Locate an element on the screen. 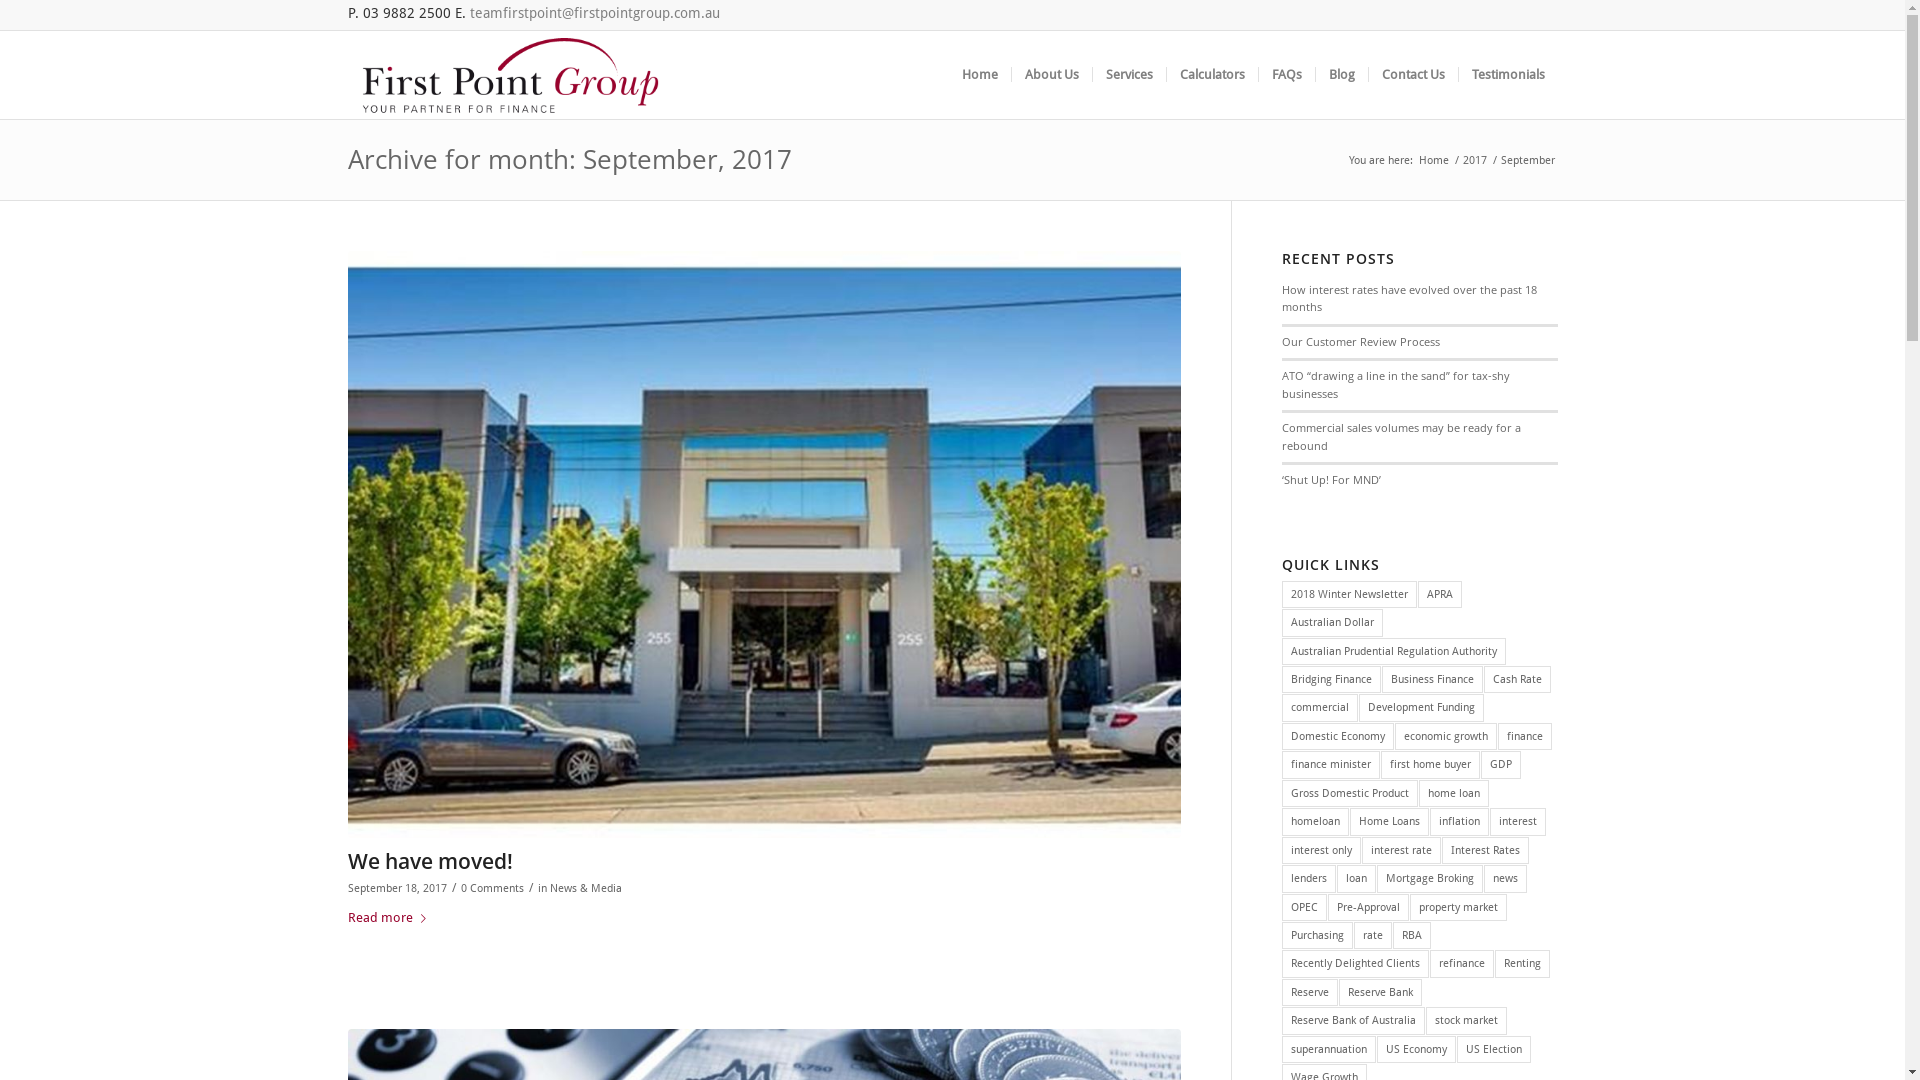 This screenshot has height=1080, width=1920. RBA is located at coordinates (1412, 936).